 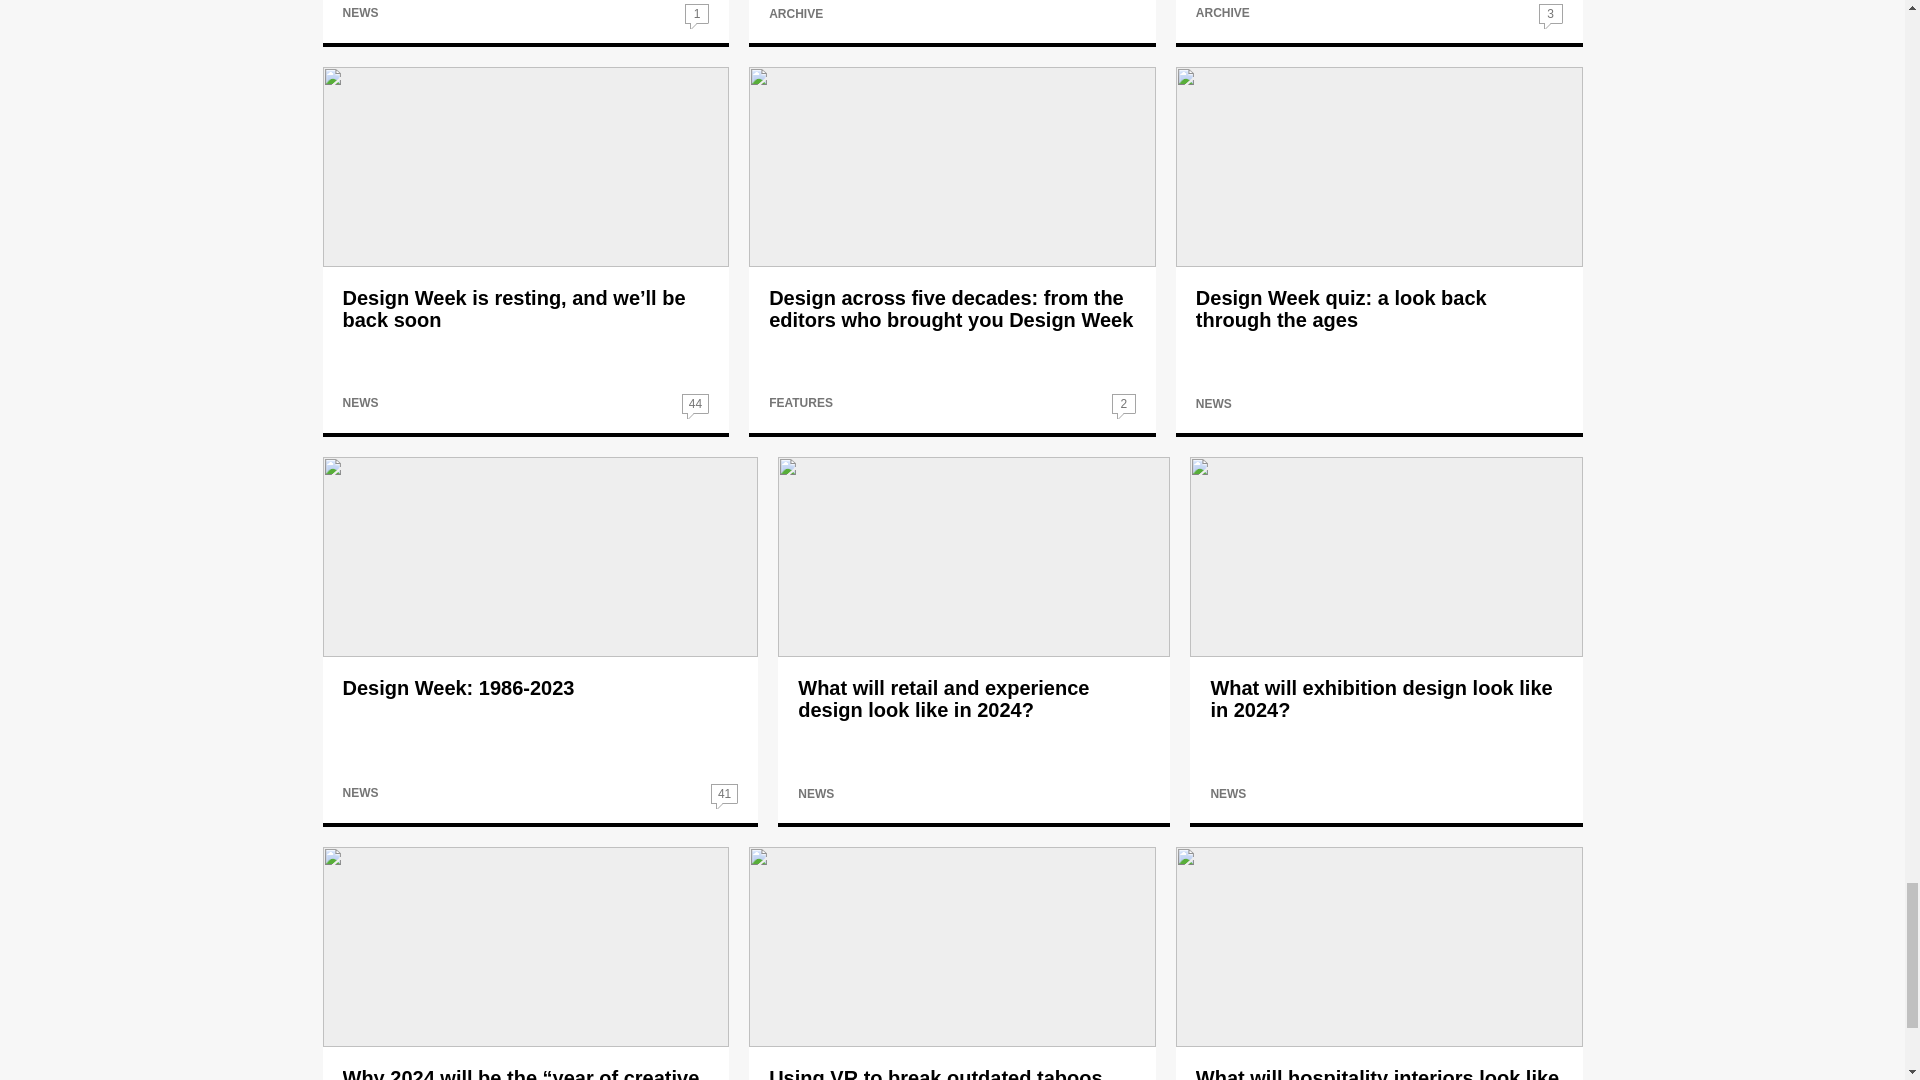 What do you see at coordinates (796, 13) in the screenshot?
I see `ARCHIVE` at bounding box center [796, 13].